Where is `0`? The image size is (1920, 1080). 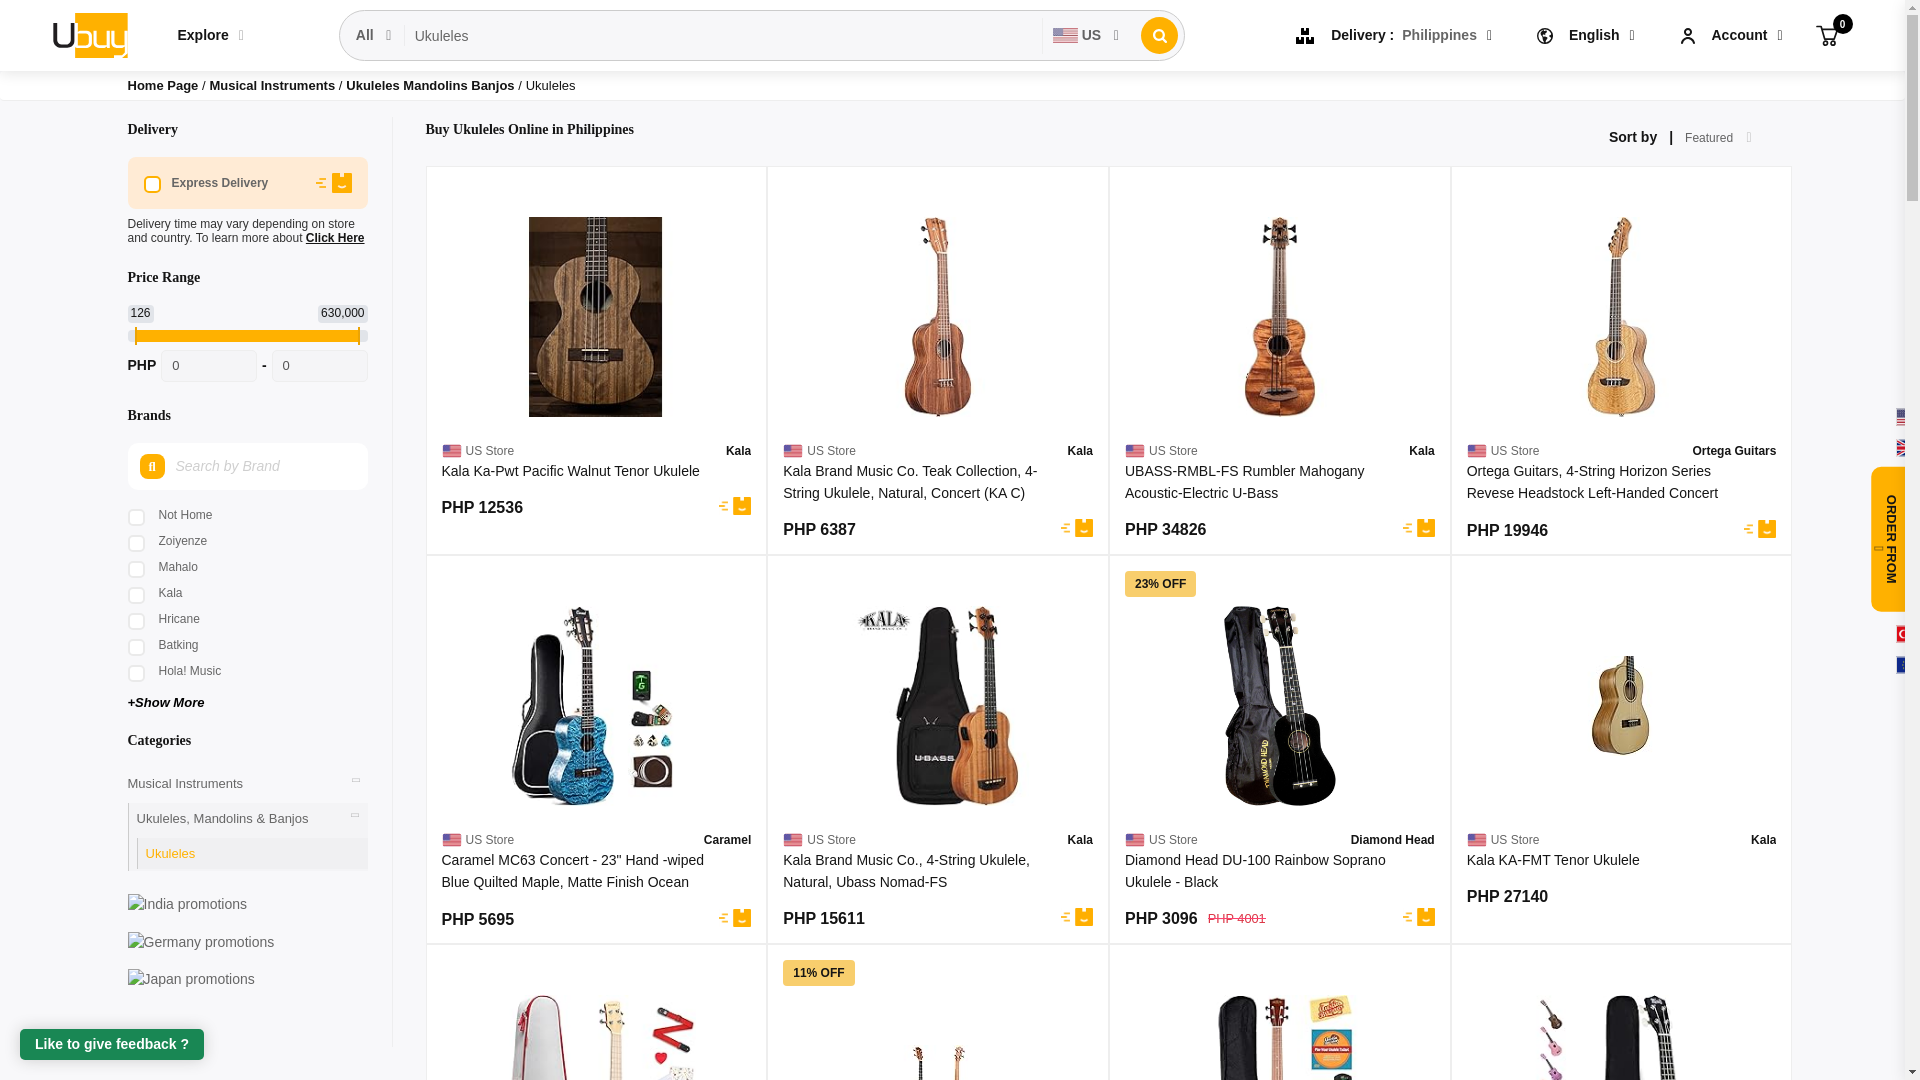
0 is located at coordinates (209, 366).